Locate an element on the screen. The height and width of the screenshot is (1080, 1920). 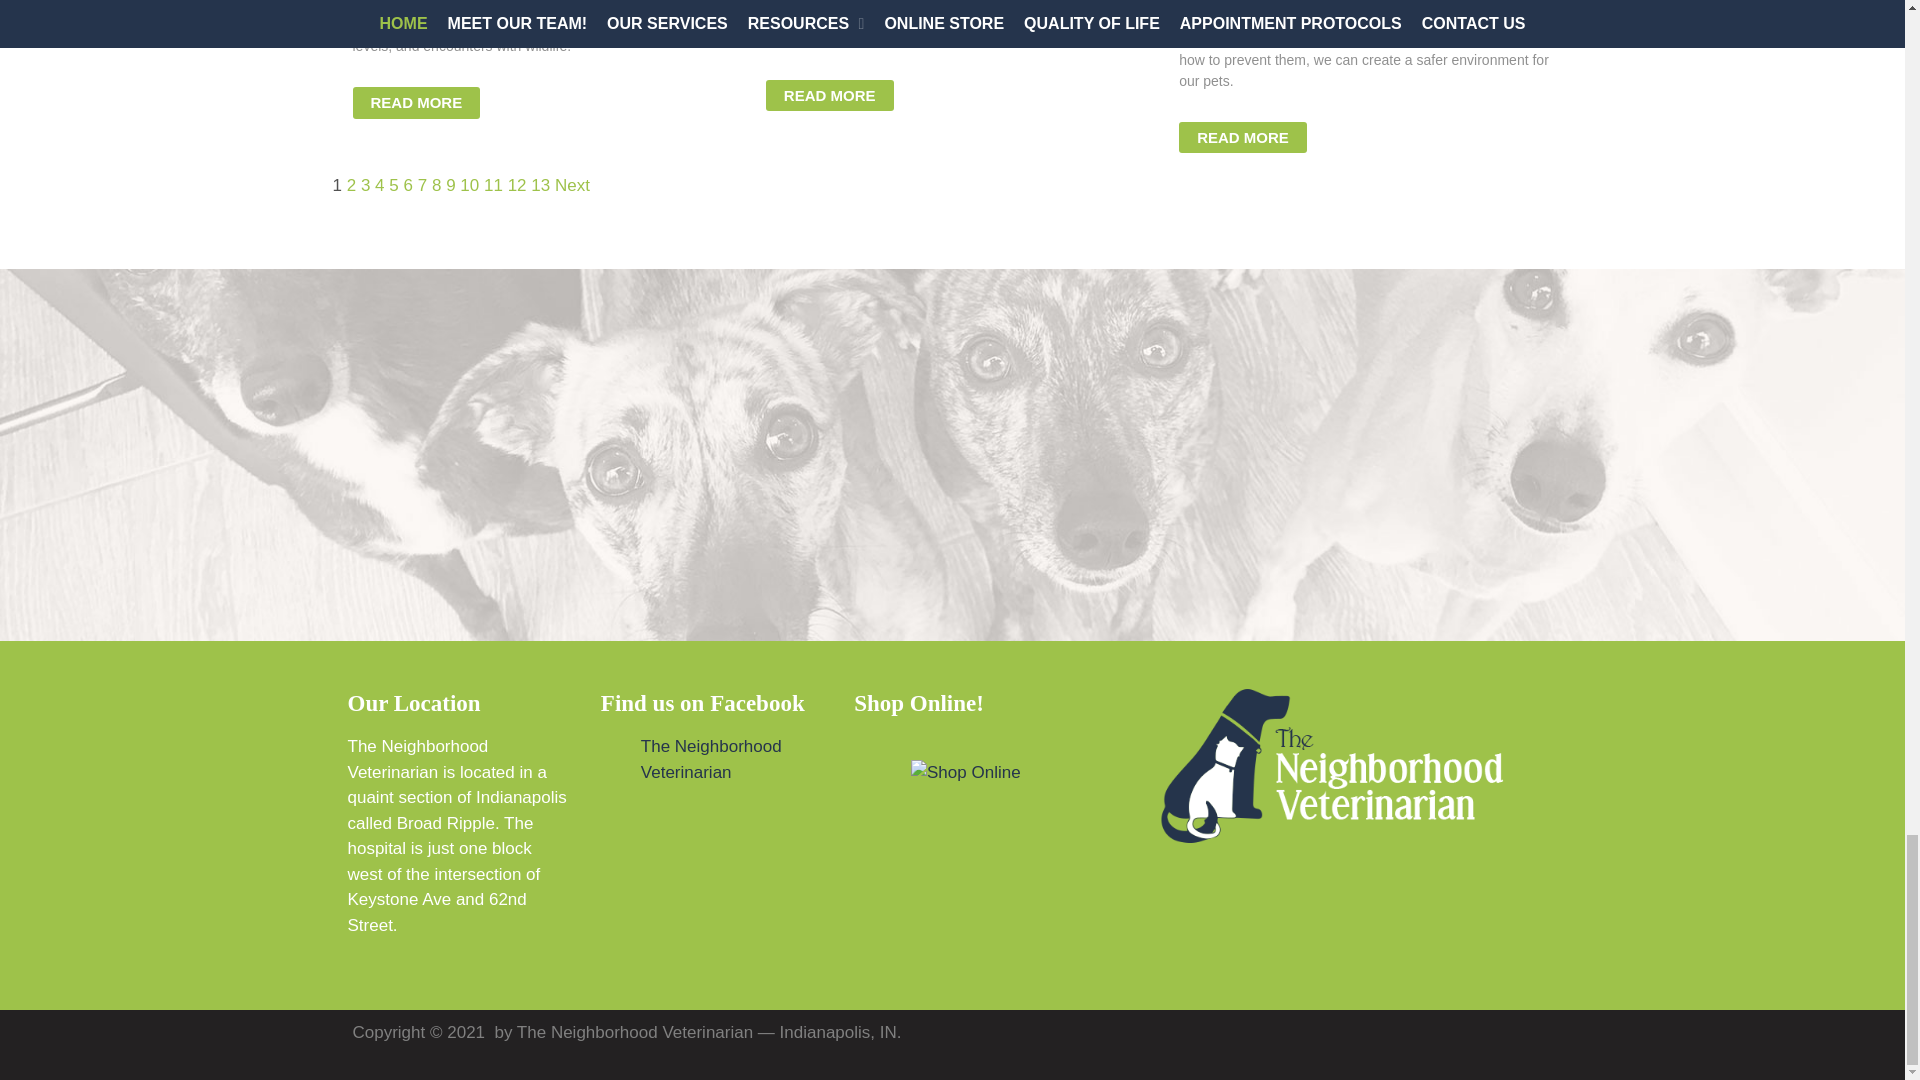
READ MORE is located at coordinates (1242, 138).